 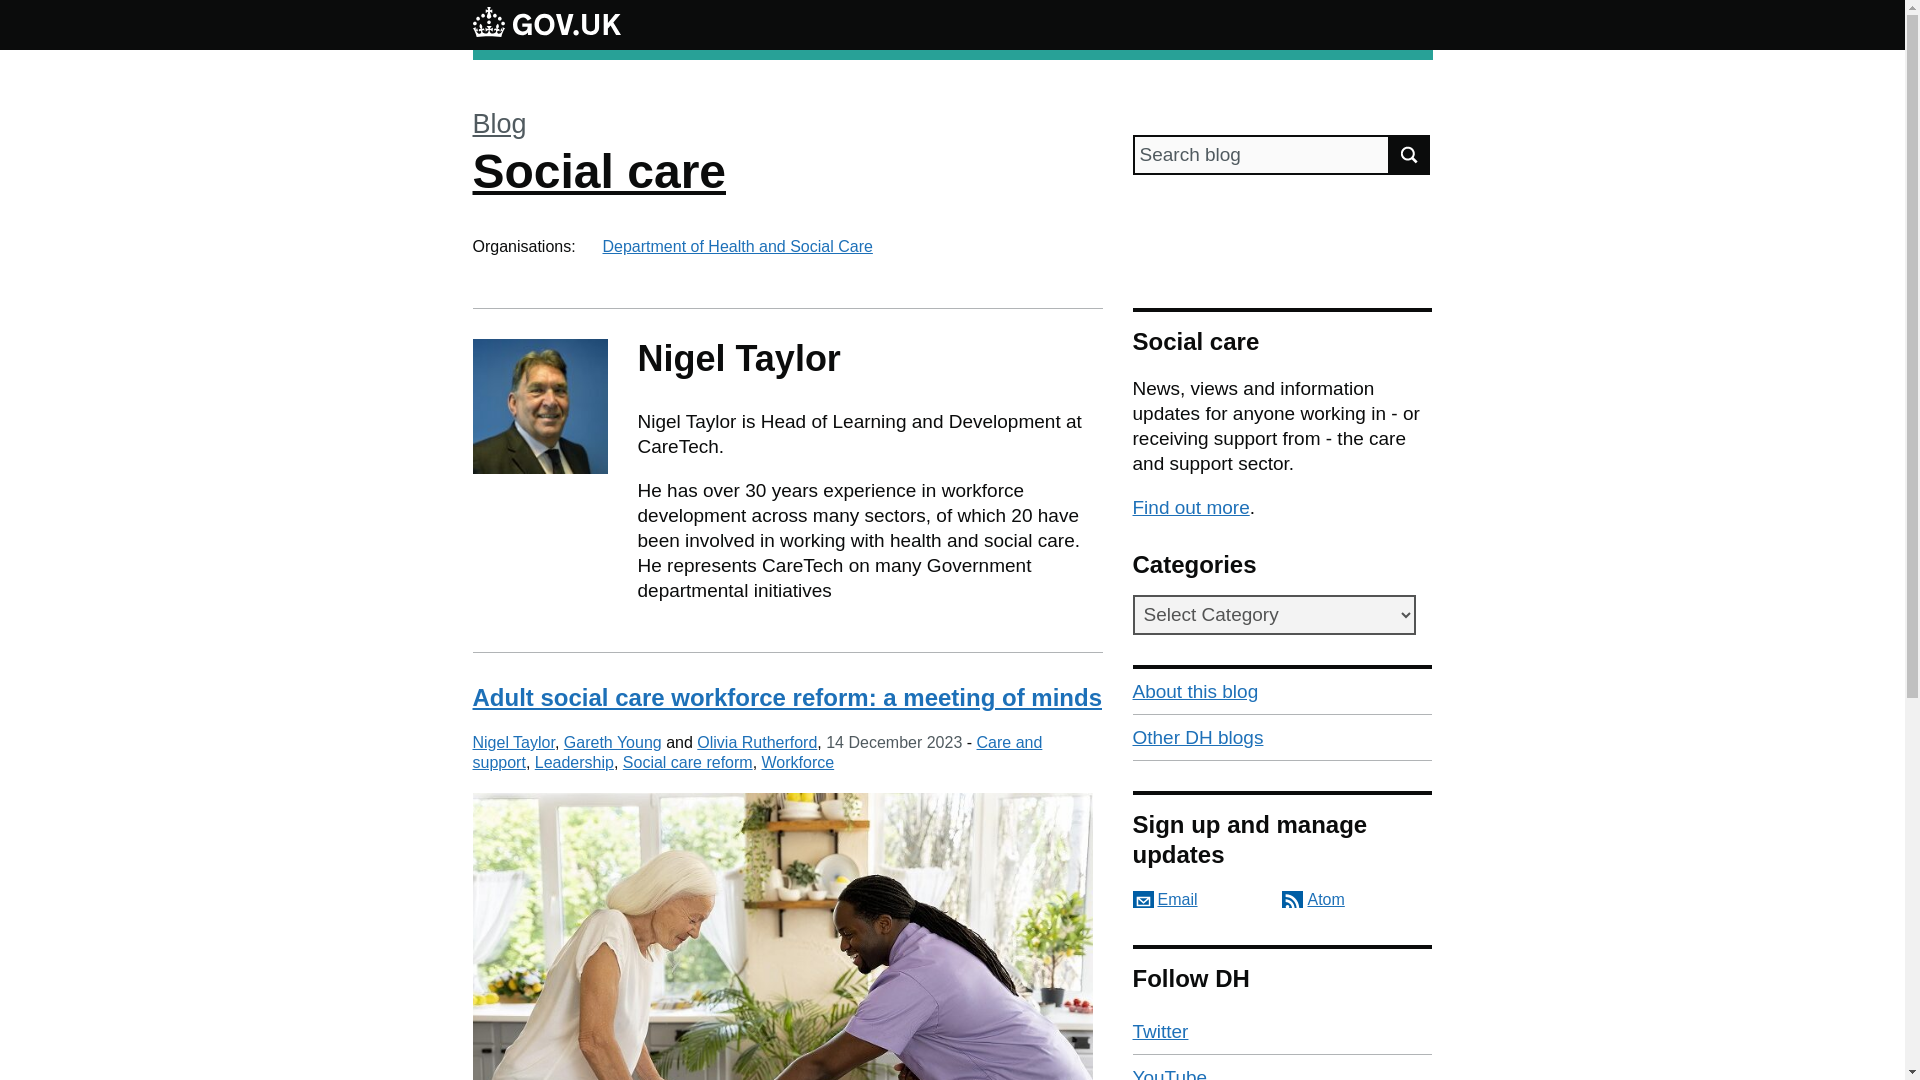 I want to click on Posts by Olivia Rutherford, so click(x=756, y=742).